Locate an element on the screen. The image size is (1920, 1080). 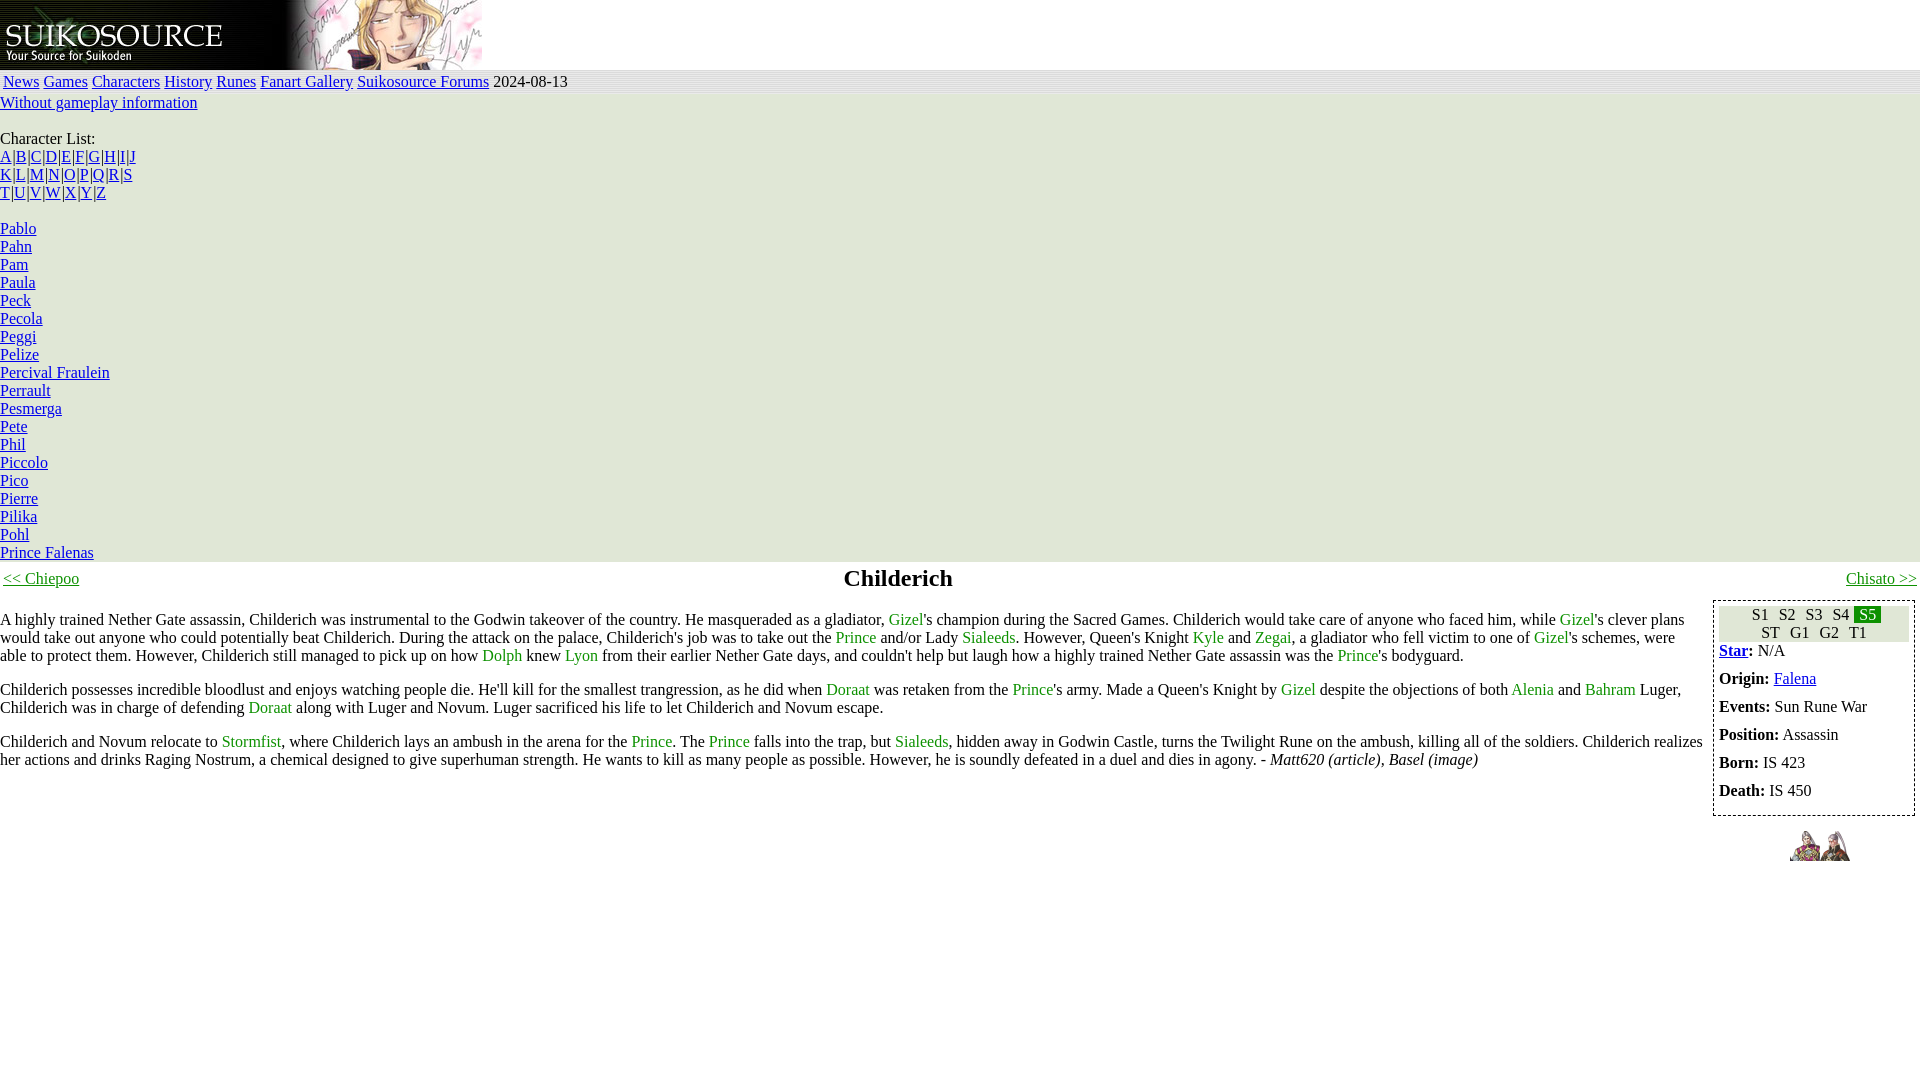
History is located at coordinates (187, 81).